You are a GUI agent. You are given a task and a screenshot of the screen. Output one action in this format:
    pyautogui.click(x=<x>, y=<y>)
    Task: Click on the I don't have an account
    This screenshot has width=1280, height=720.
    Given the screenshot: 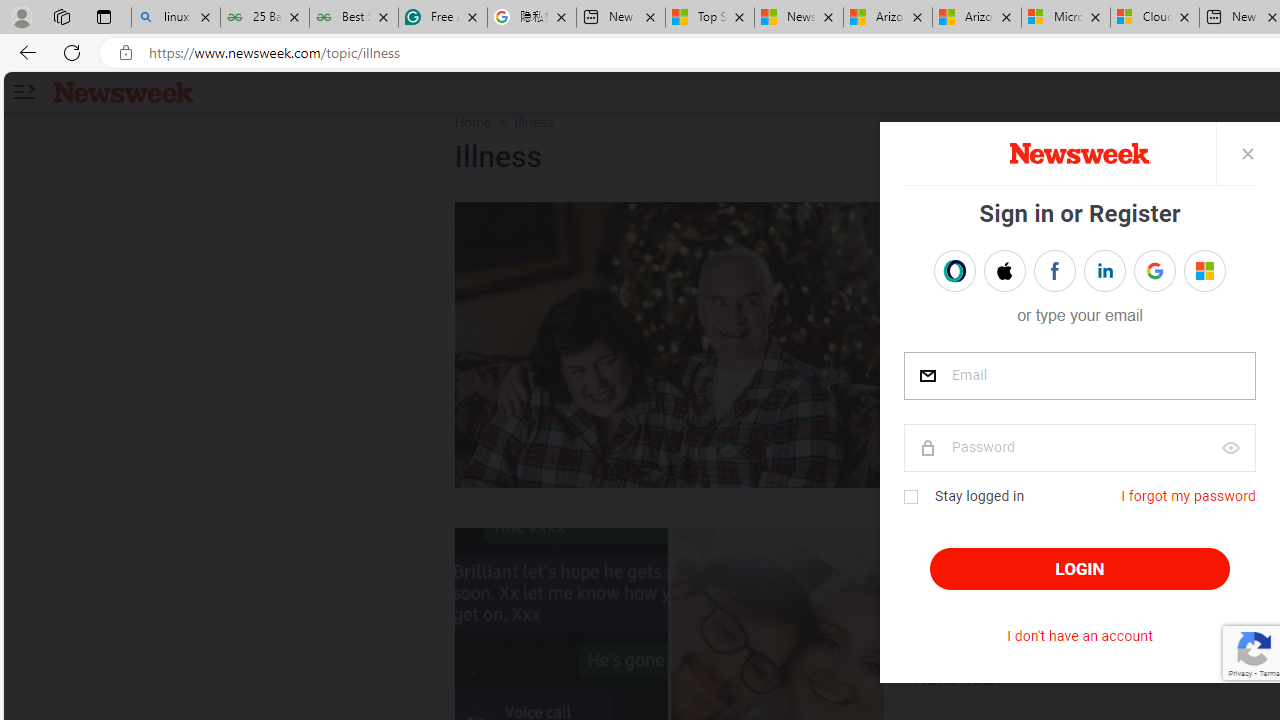 What is the action you would take?
    pyautogui.click(x=1080, y=636)
    